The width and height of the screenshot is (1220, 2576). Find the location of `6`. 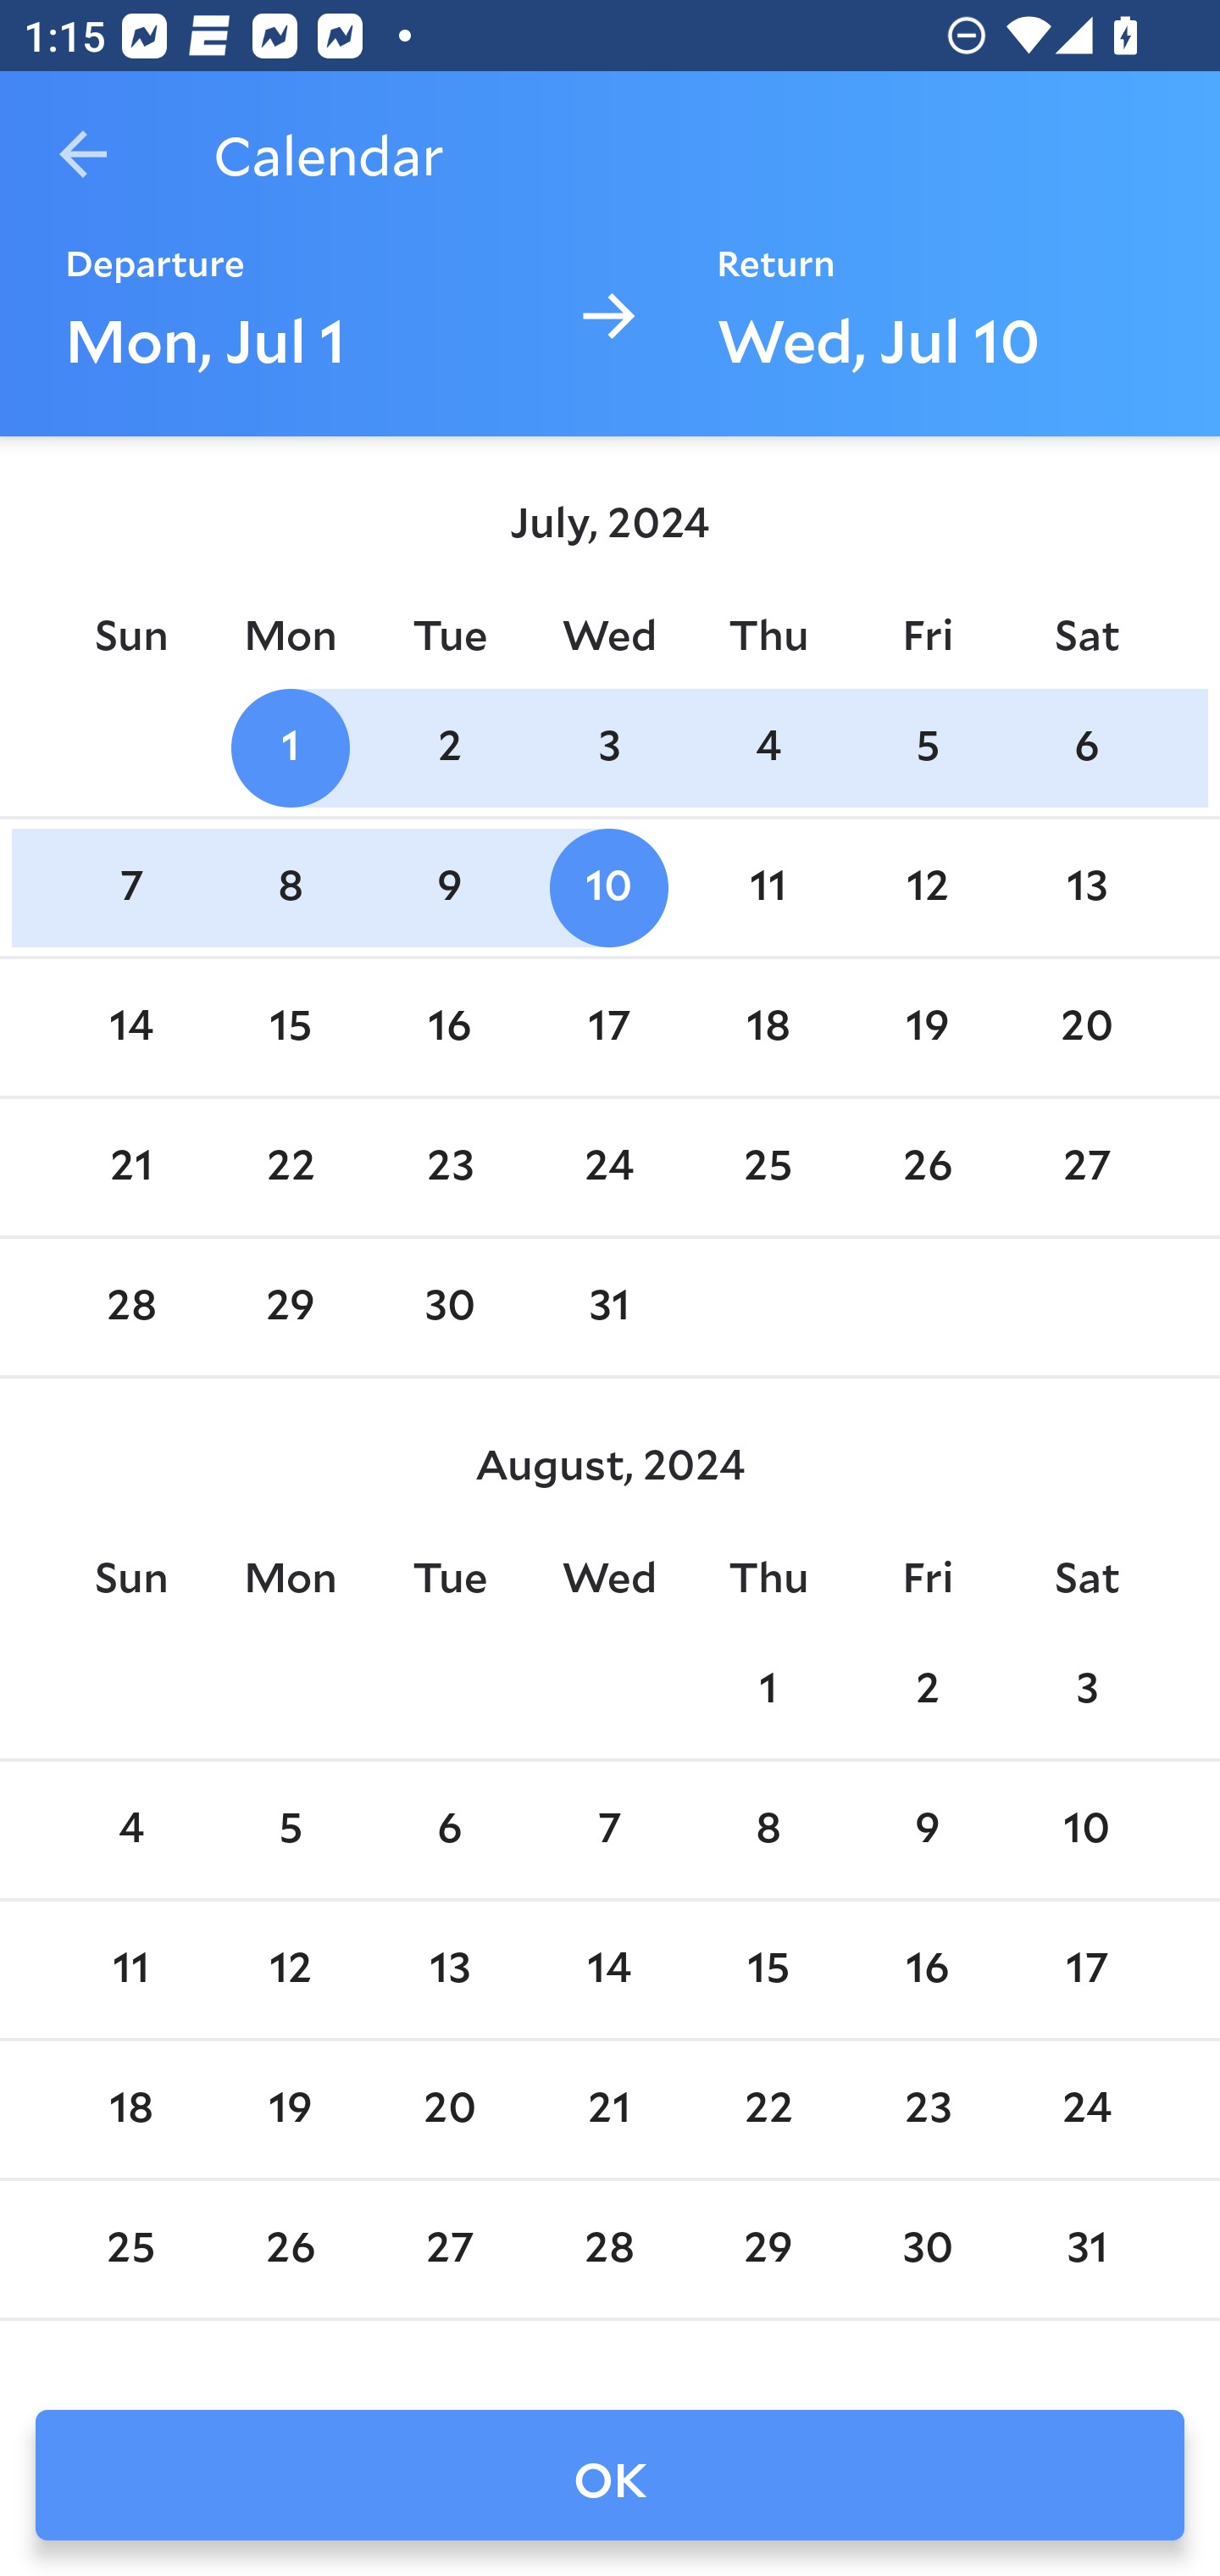

6 is located at coordinates (449, 1831).